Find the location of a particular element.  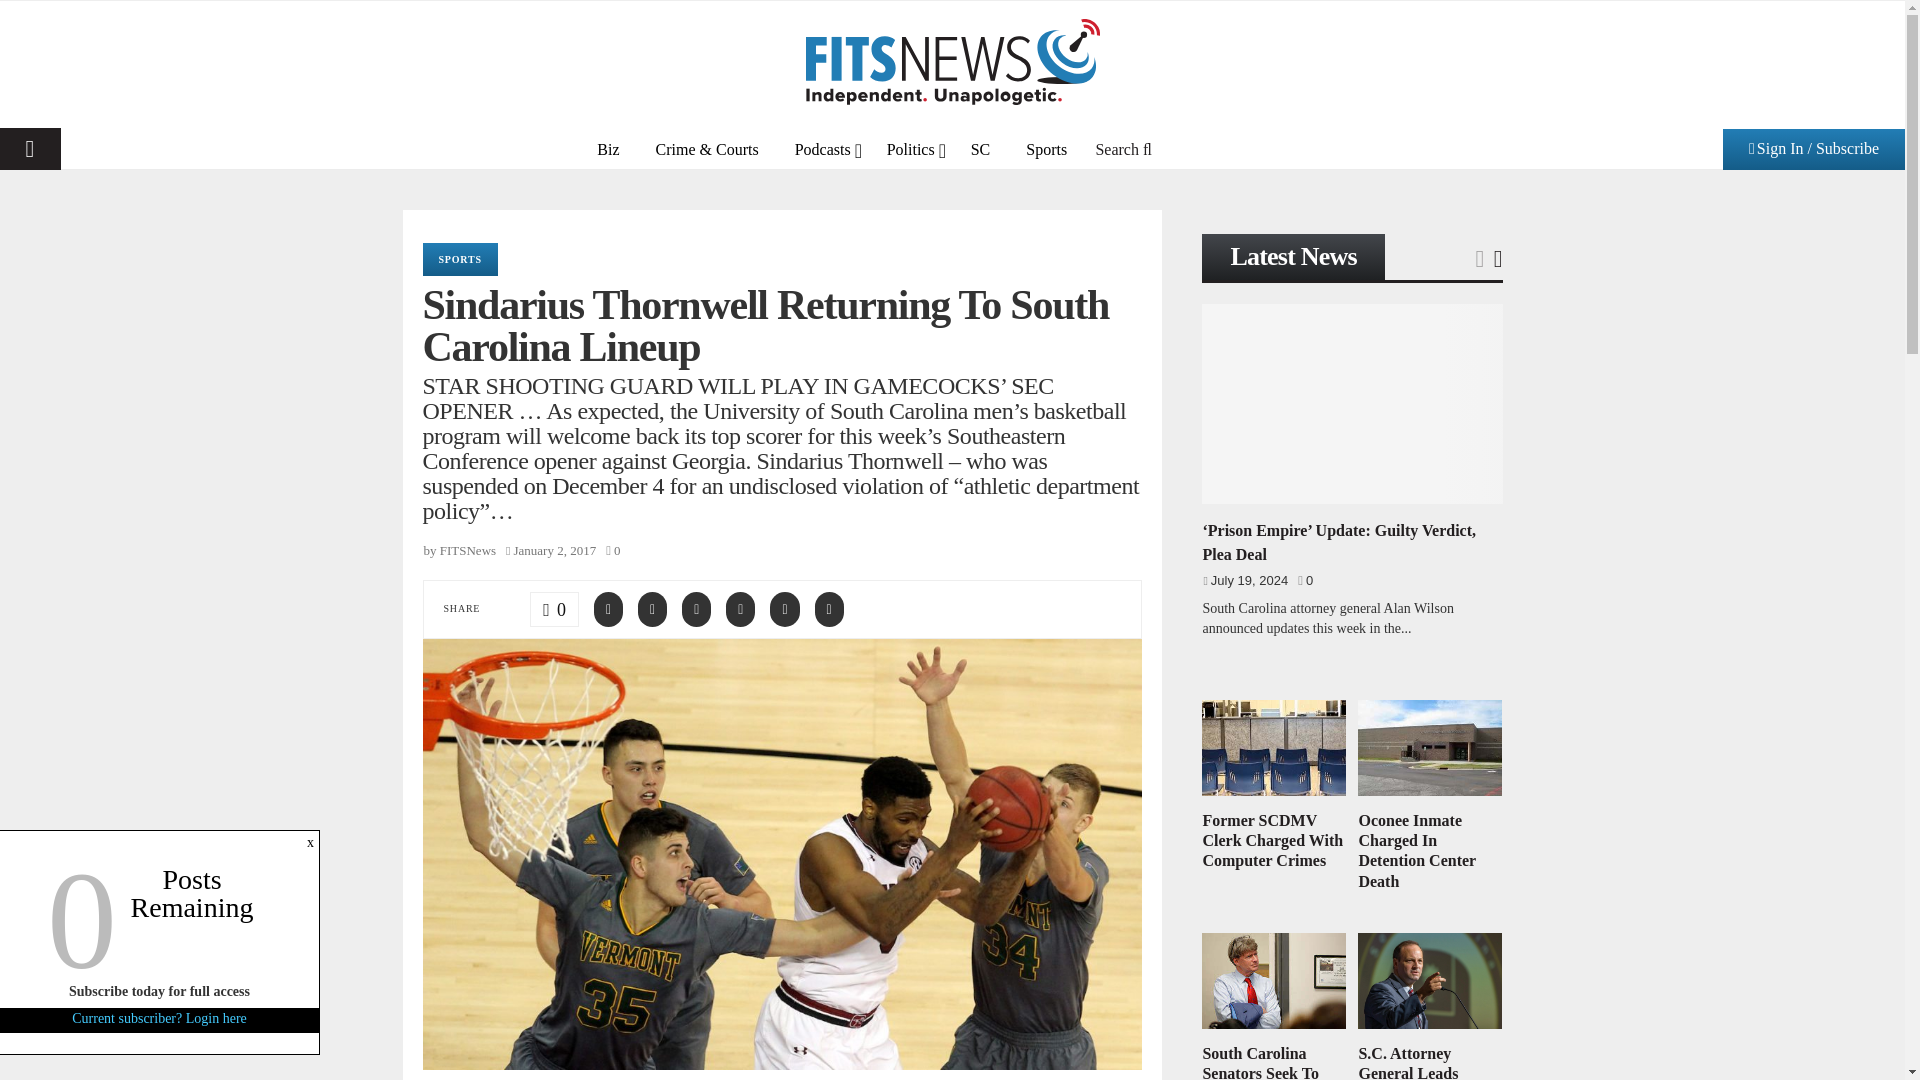

Login to your account is located at coordinates (953, 347).